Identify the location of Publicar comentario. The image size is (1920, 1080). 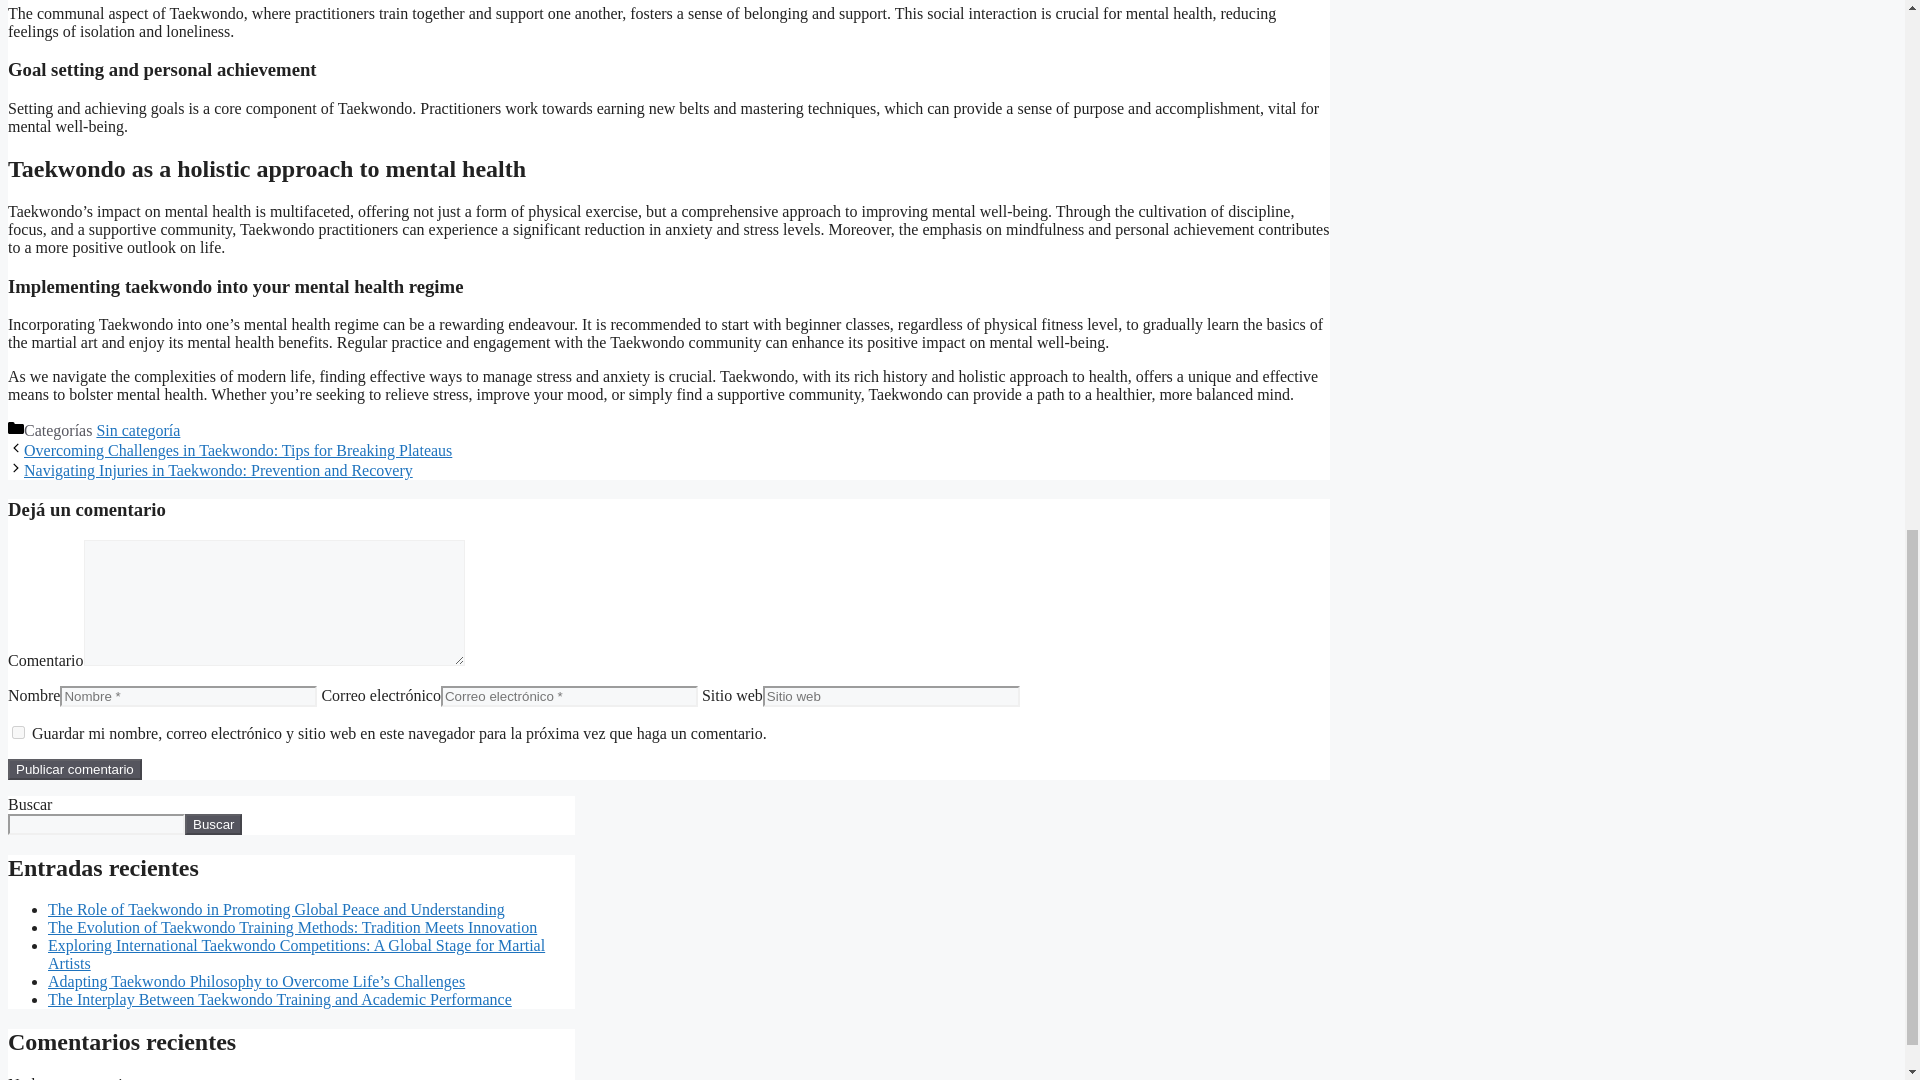
(74, 769).